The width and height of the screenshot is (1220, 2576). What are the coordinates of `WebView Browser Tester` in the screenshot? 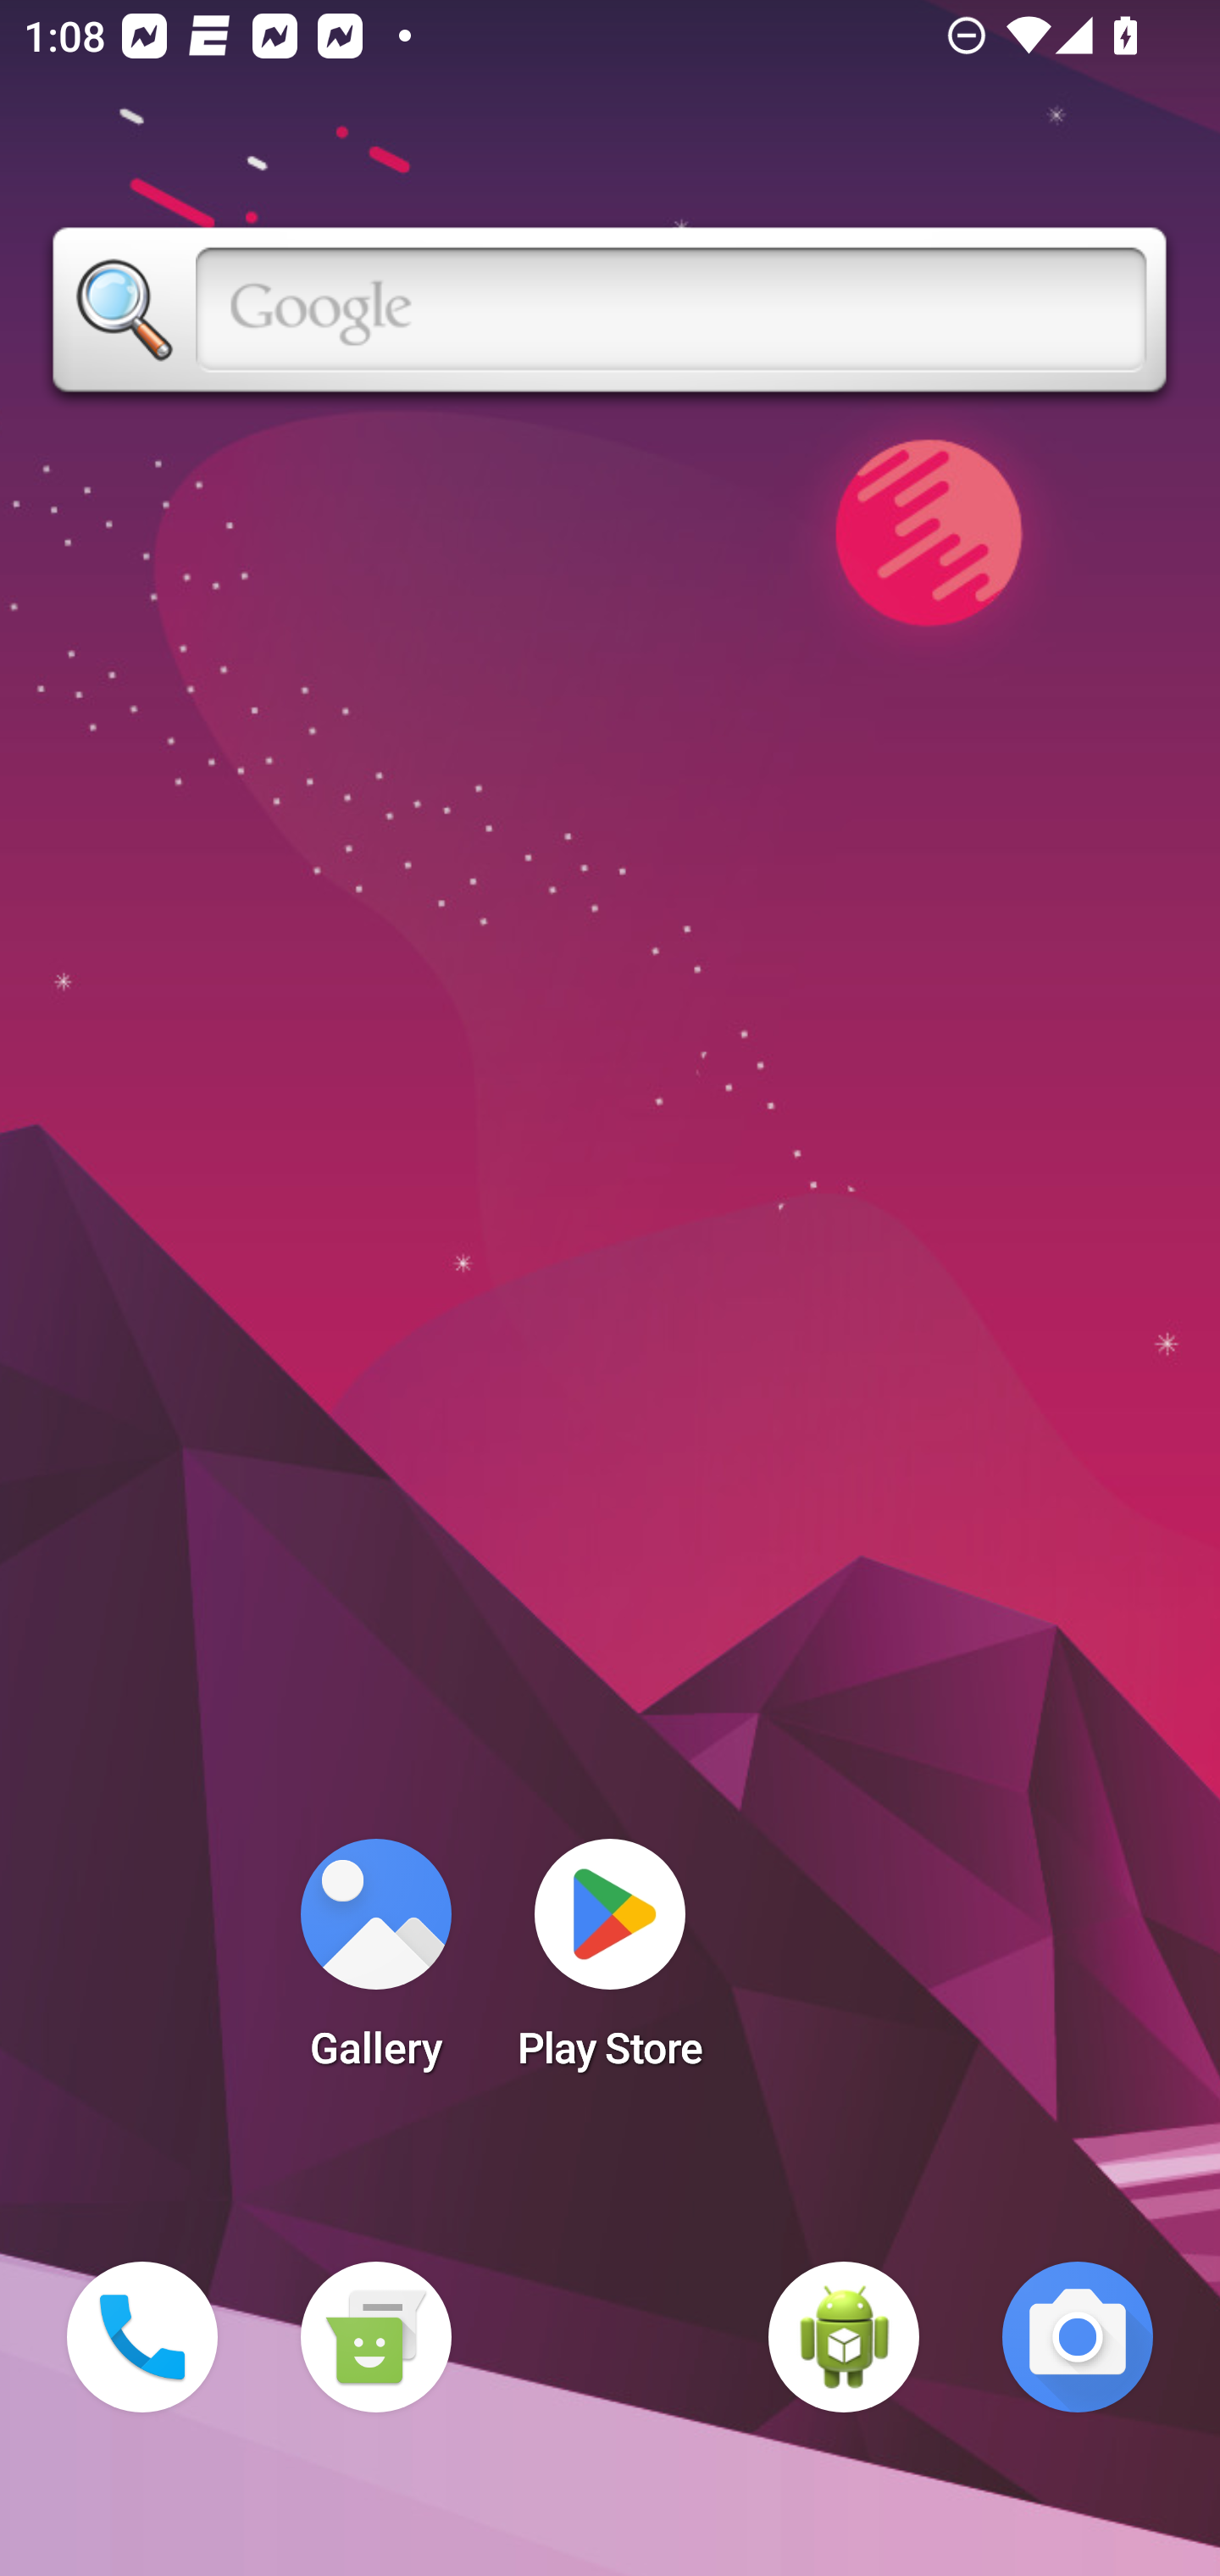 It's located at (844, 2337).